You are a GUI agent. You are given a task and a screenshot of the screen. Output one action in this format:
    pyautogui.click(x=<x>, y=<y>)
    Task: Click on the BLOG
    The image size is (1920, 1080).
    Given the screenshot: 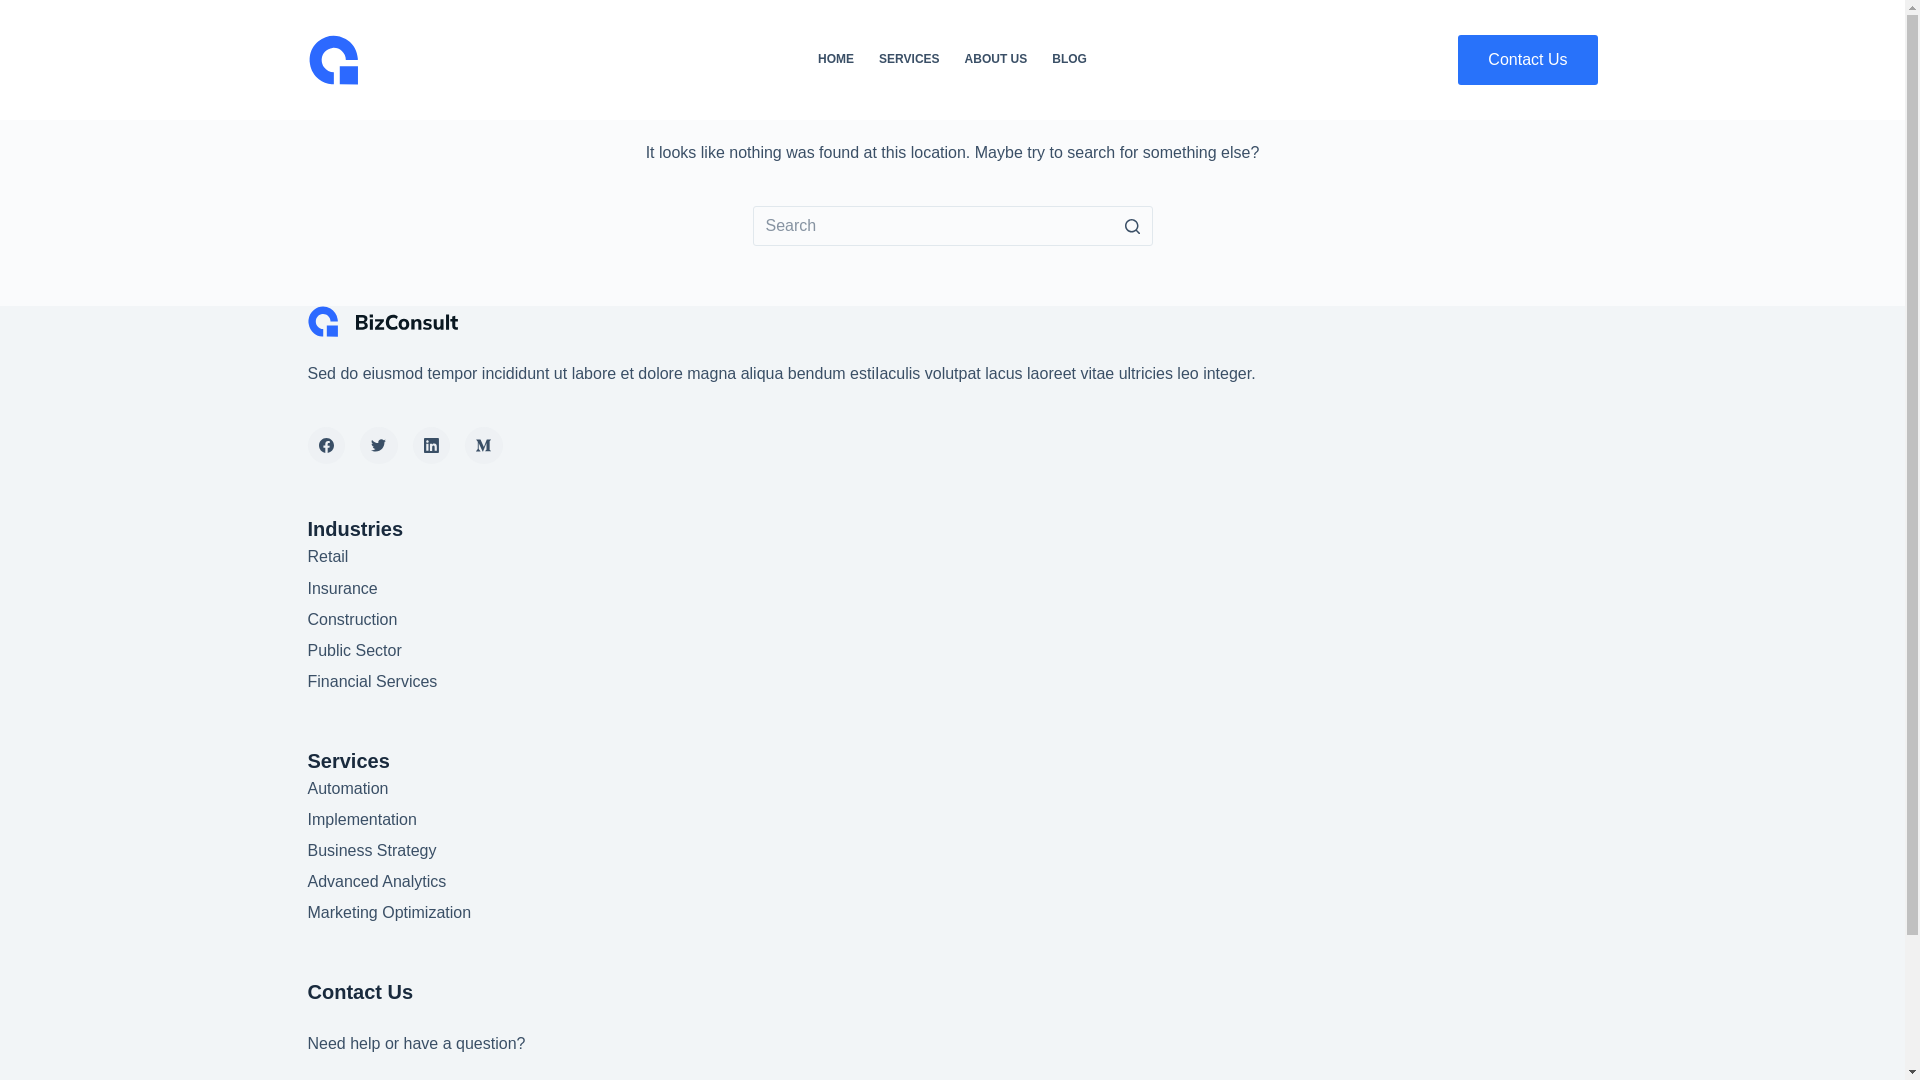 What is the action you would take?
    pyautogui.click(x=1070, y=60)
    